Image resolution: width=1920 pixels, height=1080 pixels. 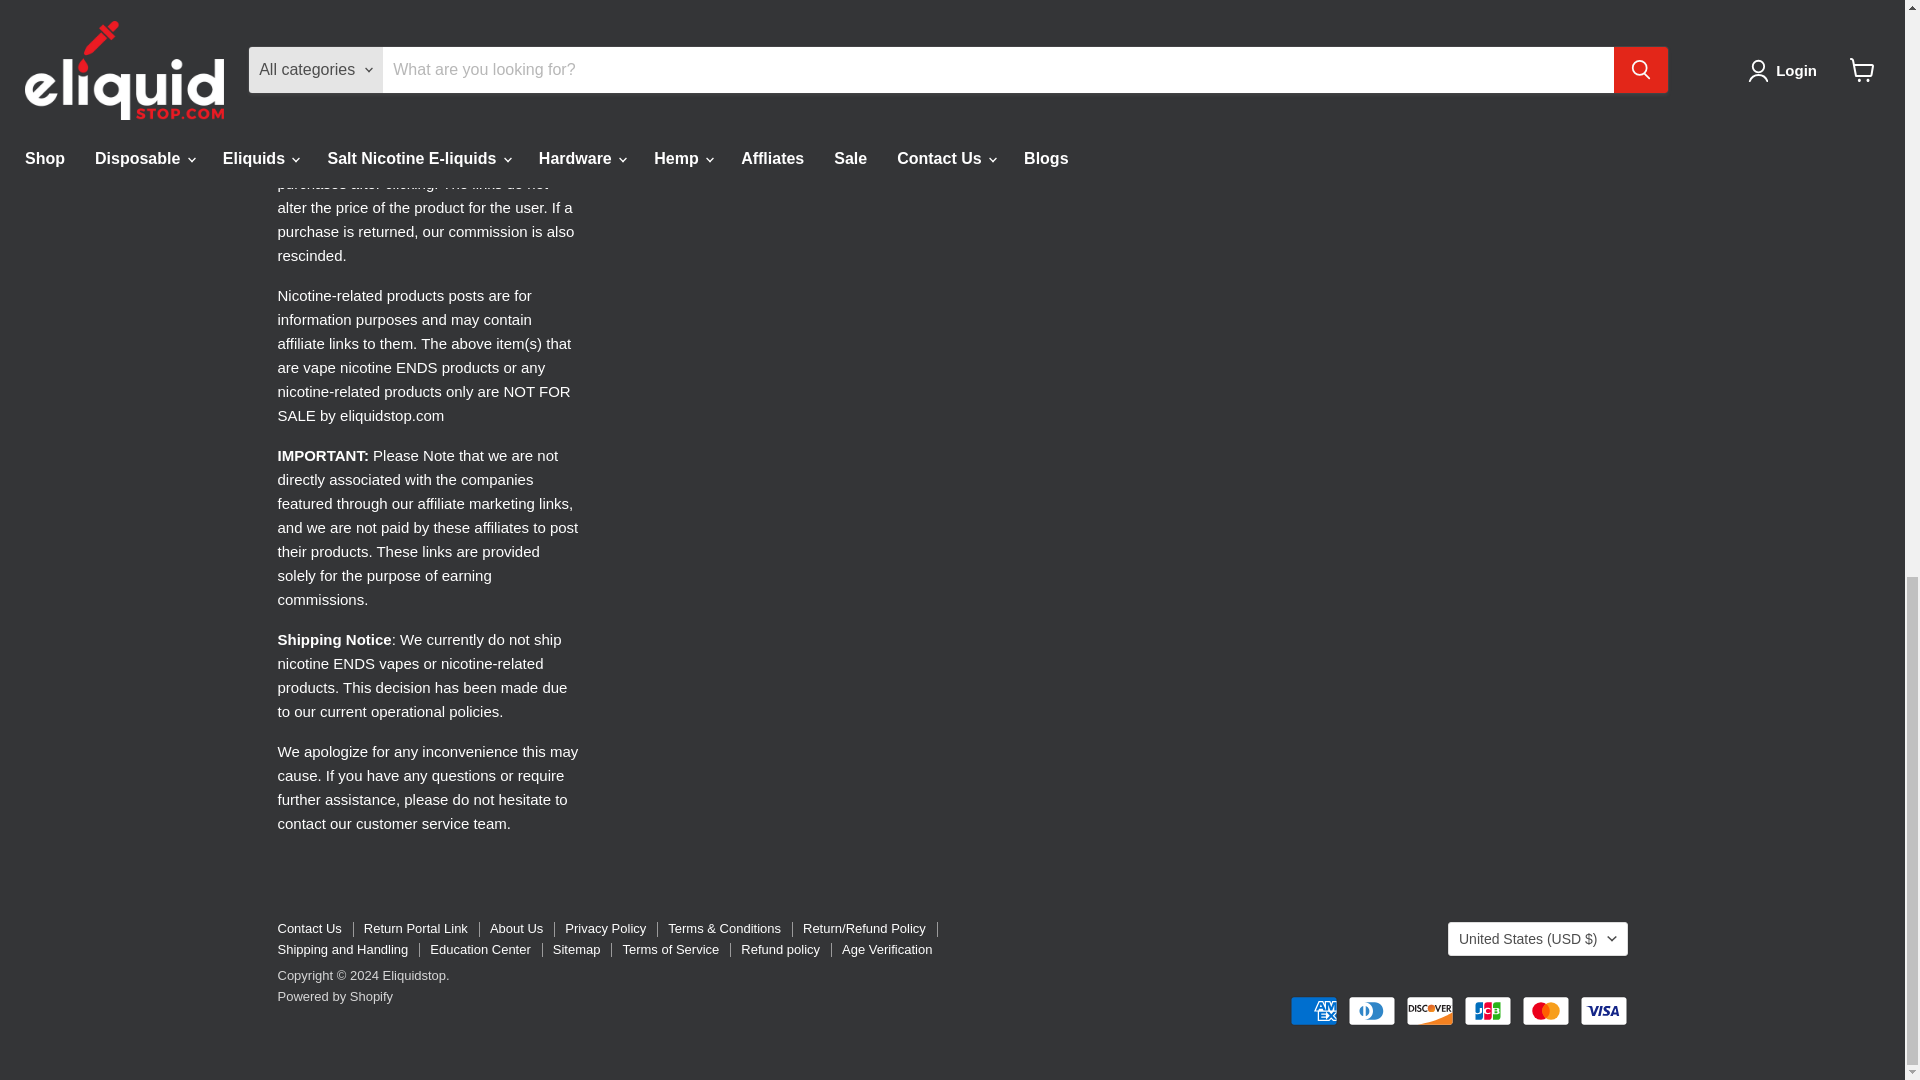 What do you see at coordinates (1429, 1010) in the screenshot?
I see `Discover` at bounding box center [1429, 1010].